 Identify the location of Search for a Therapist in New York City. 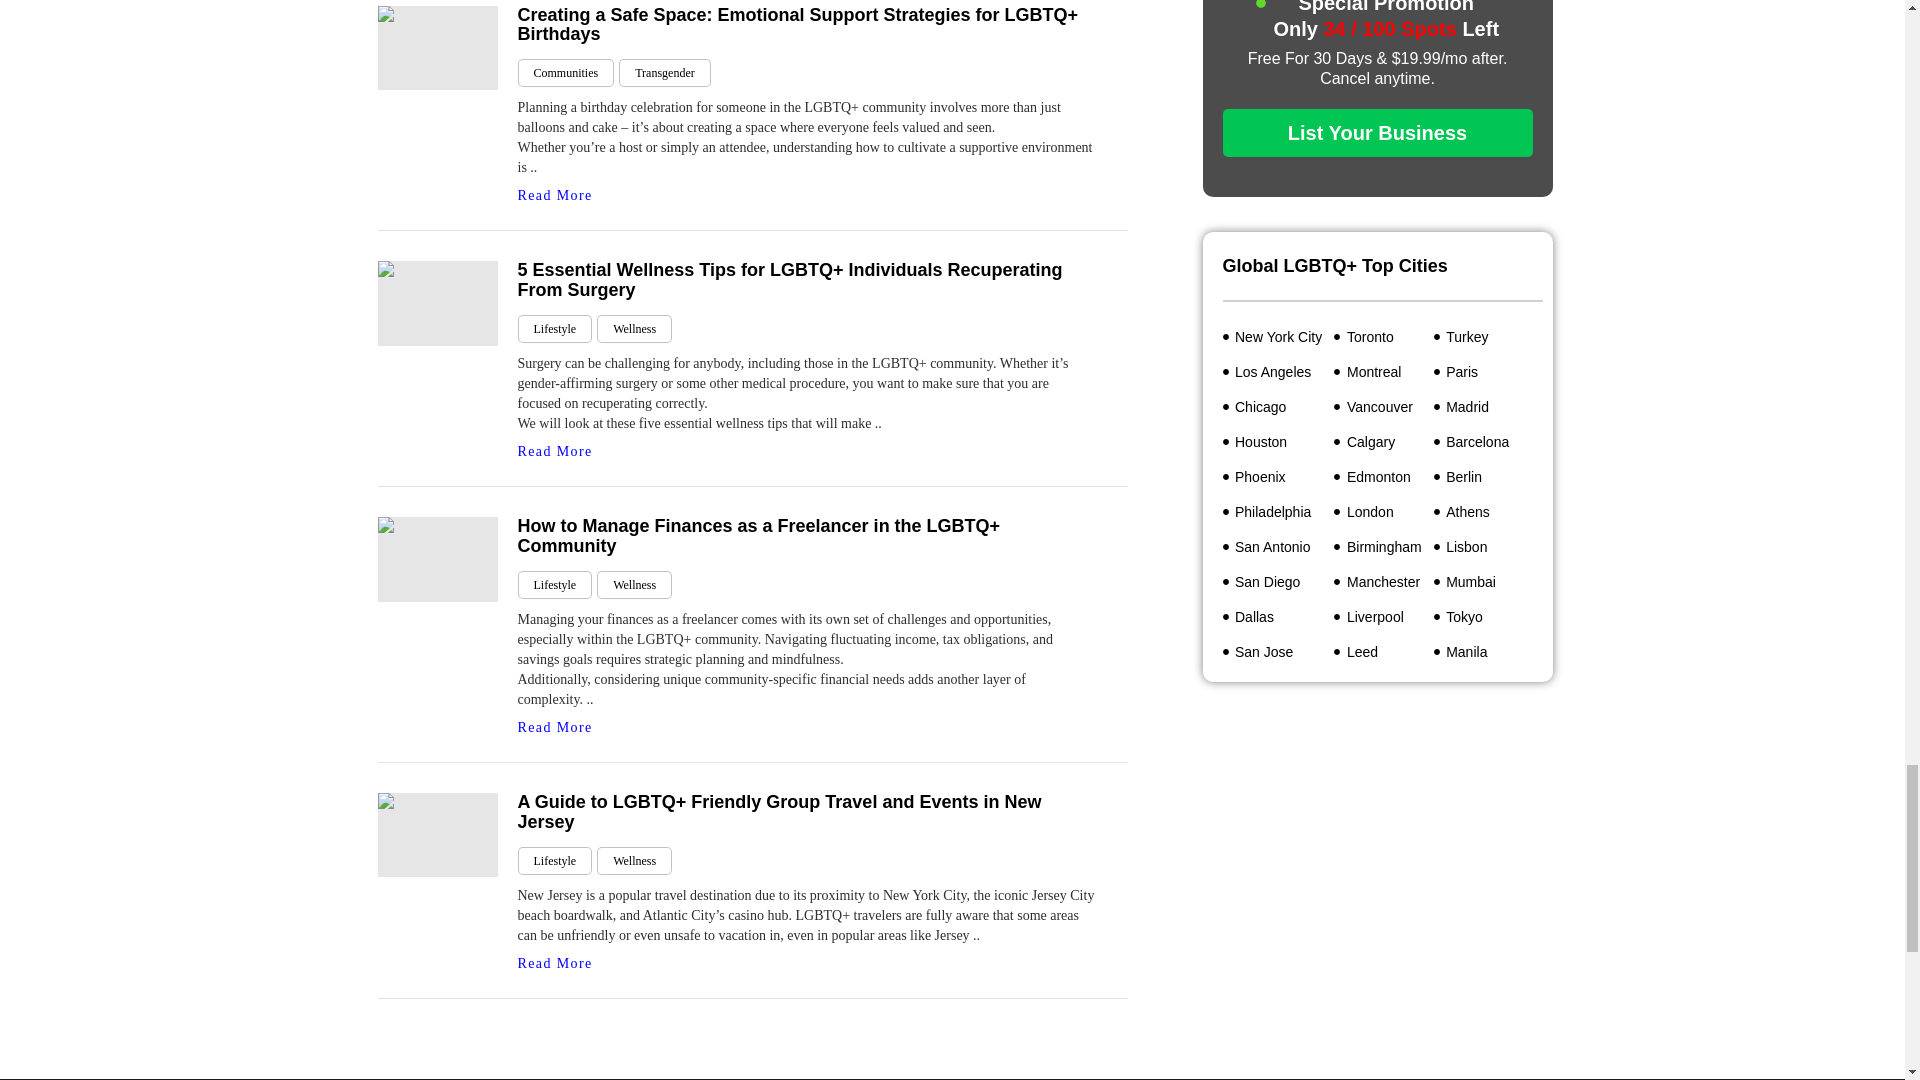
(1278, 336).